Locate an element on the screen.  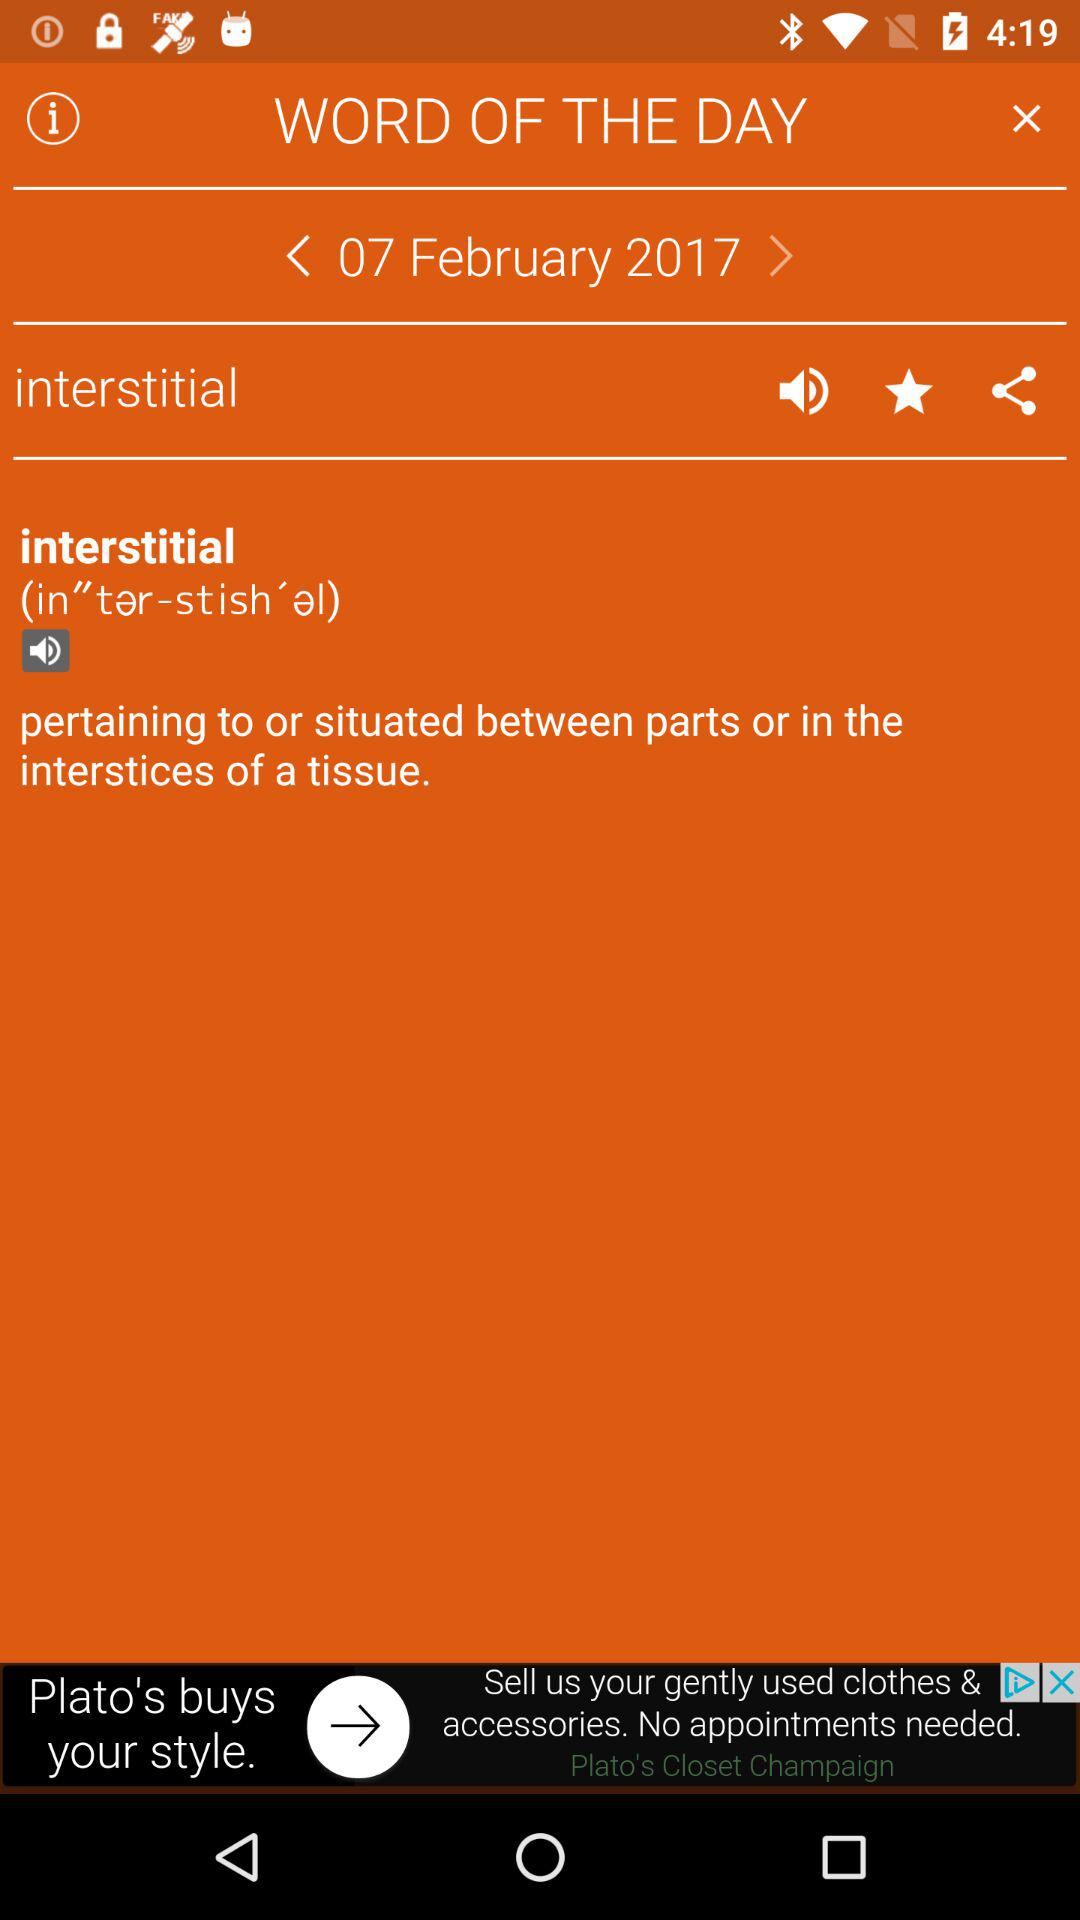
details book is located at coordinates (53, 118).